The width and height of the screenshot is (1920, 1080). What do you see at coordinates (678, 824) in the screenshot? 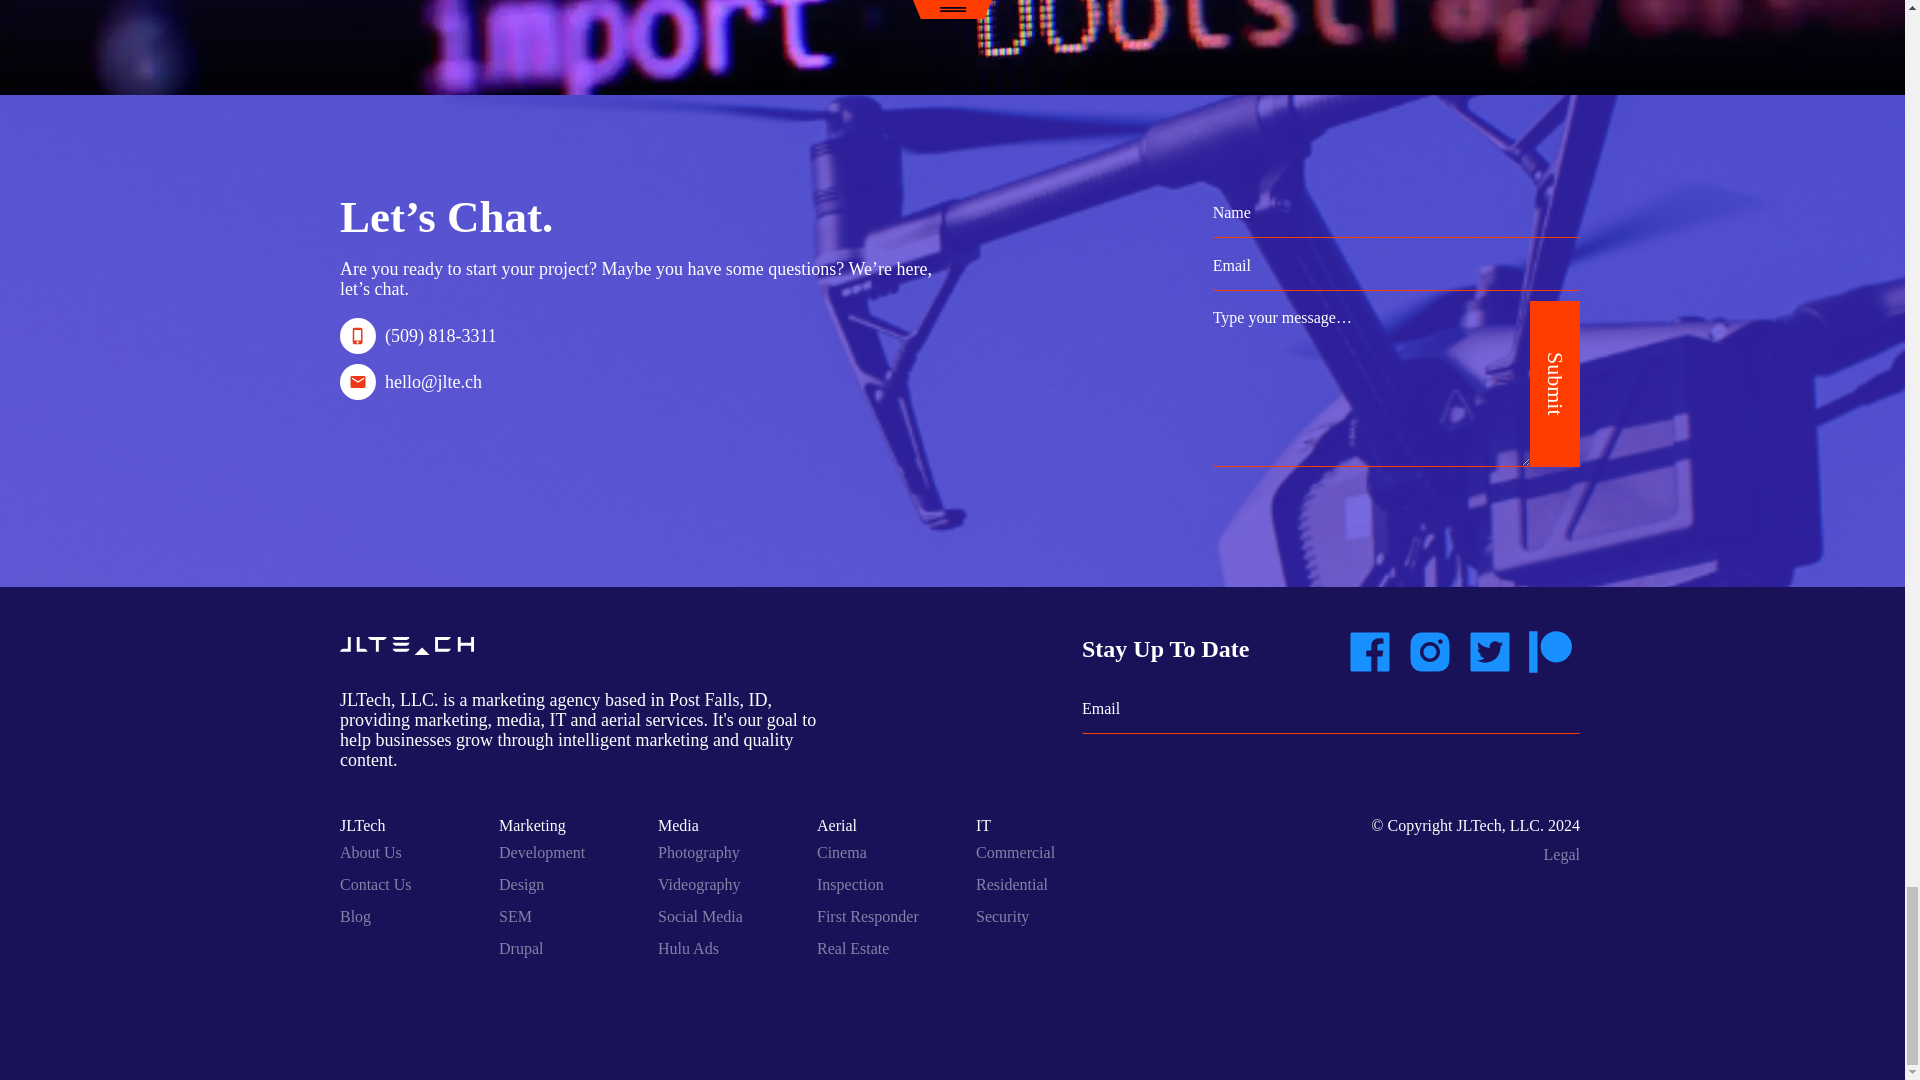
I see `Media` at bounding box center [678, 824].